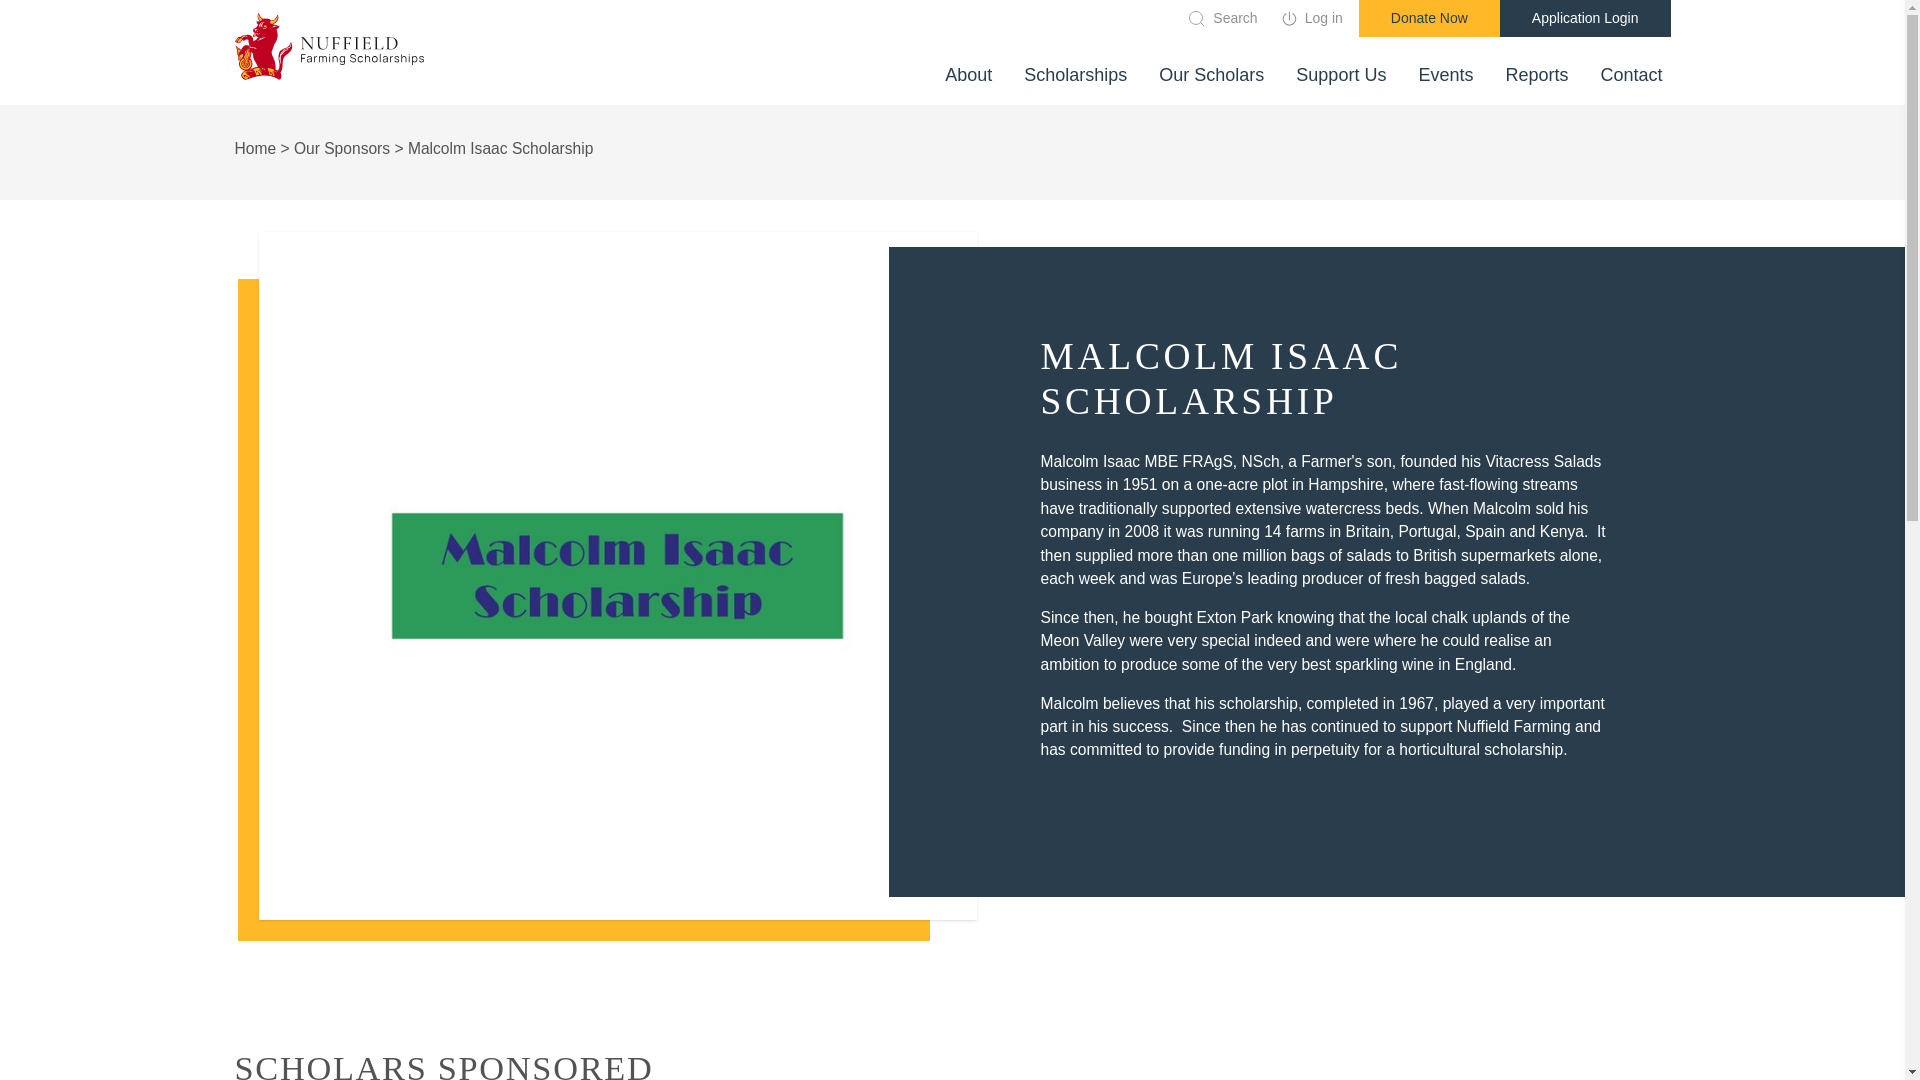 The image size is (1920, 1080). Describe the element at coordinates (1429, 18) in the screenshot. I see `Donate Now` at that location.